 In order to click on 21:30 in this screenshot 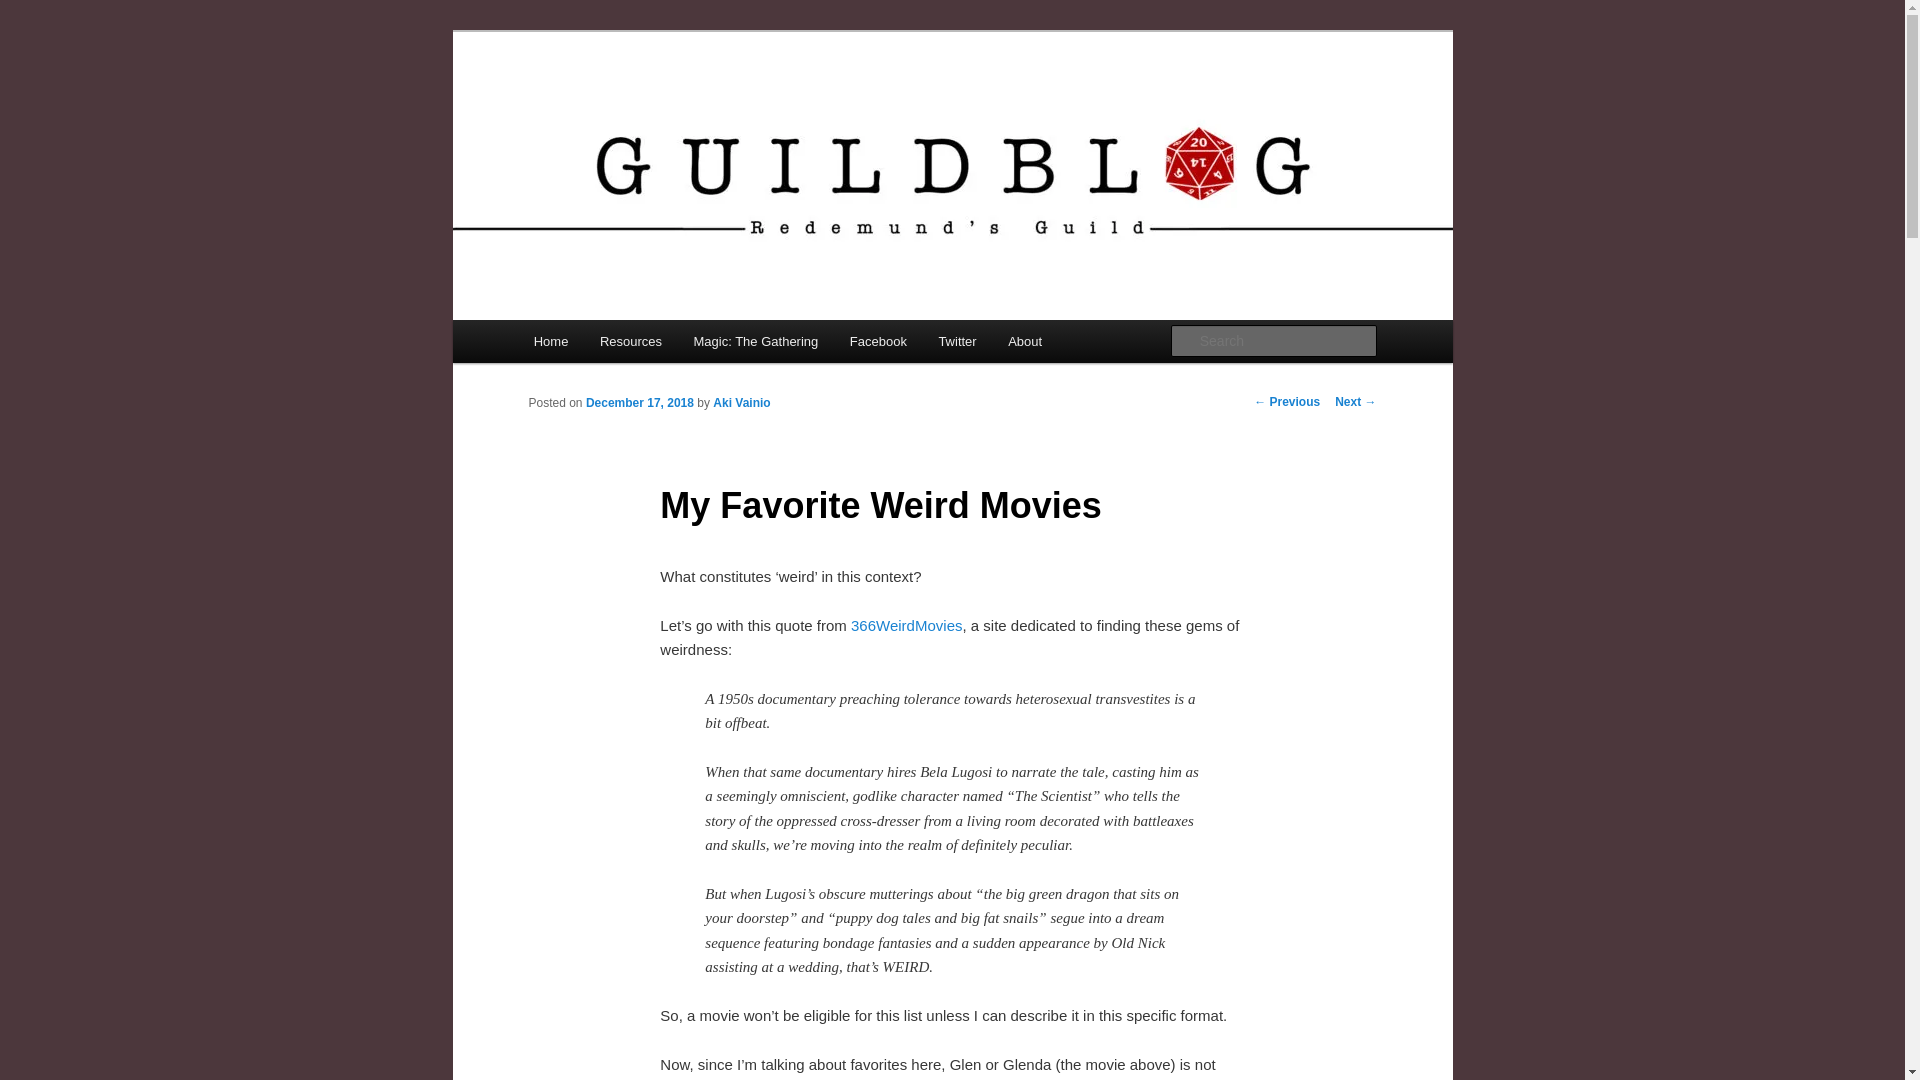, I will do `click(639, 403)`.